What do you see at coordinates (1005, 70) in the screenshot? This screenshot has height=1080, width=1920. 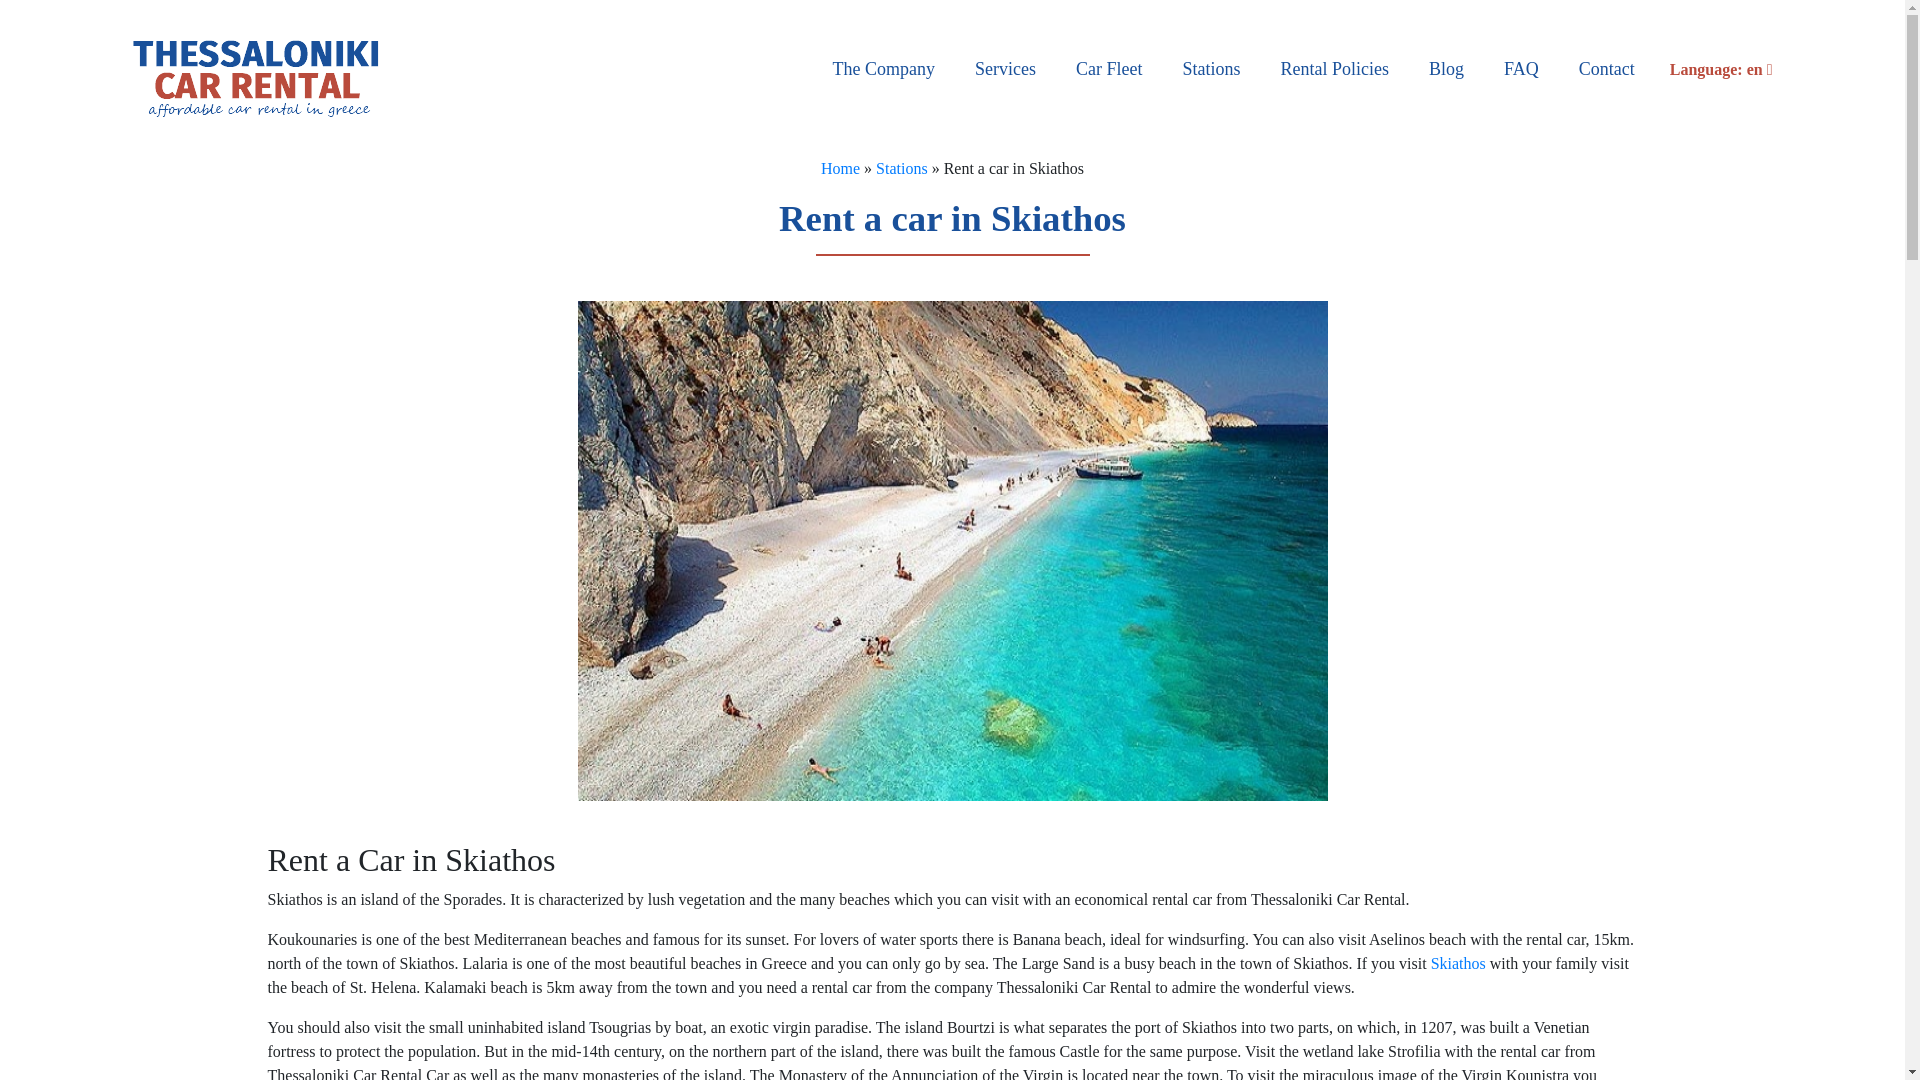 I see `Services` at bounding box center [1005, 70].